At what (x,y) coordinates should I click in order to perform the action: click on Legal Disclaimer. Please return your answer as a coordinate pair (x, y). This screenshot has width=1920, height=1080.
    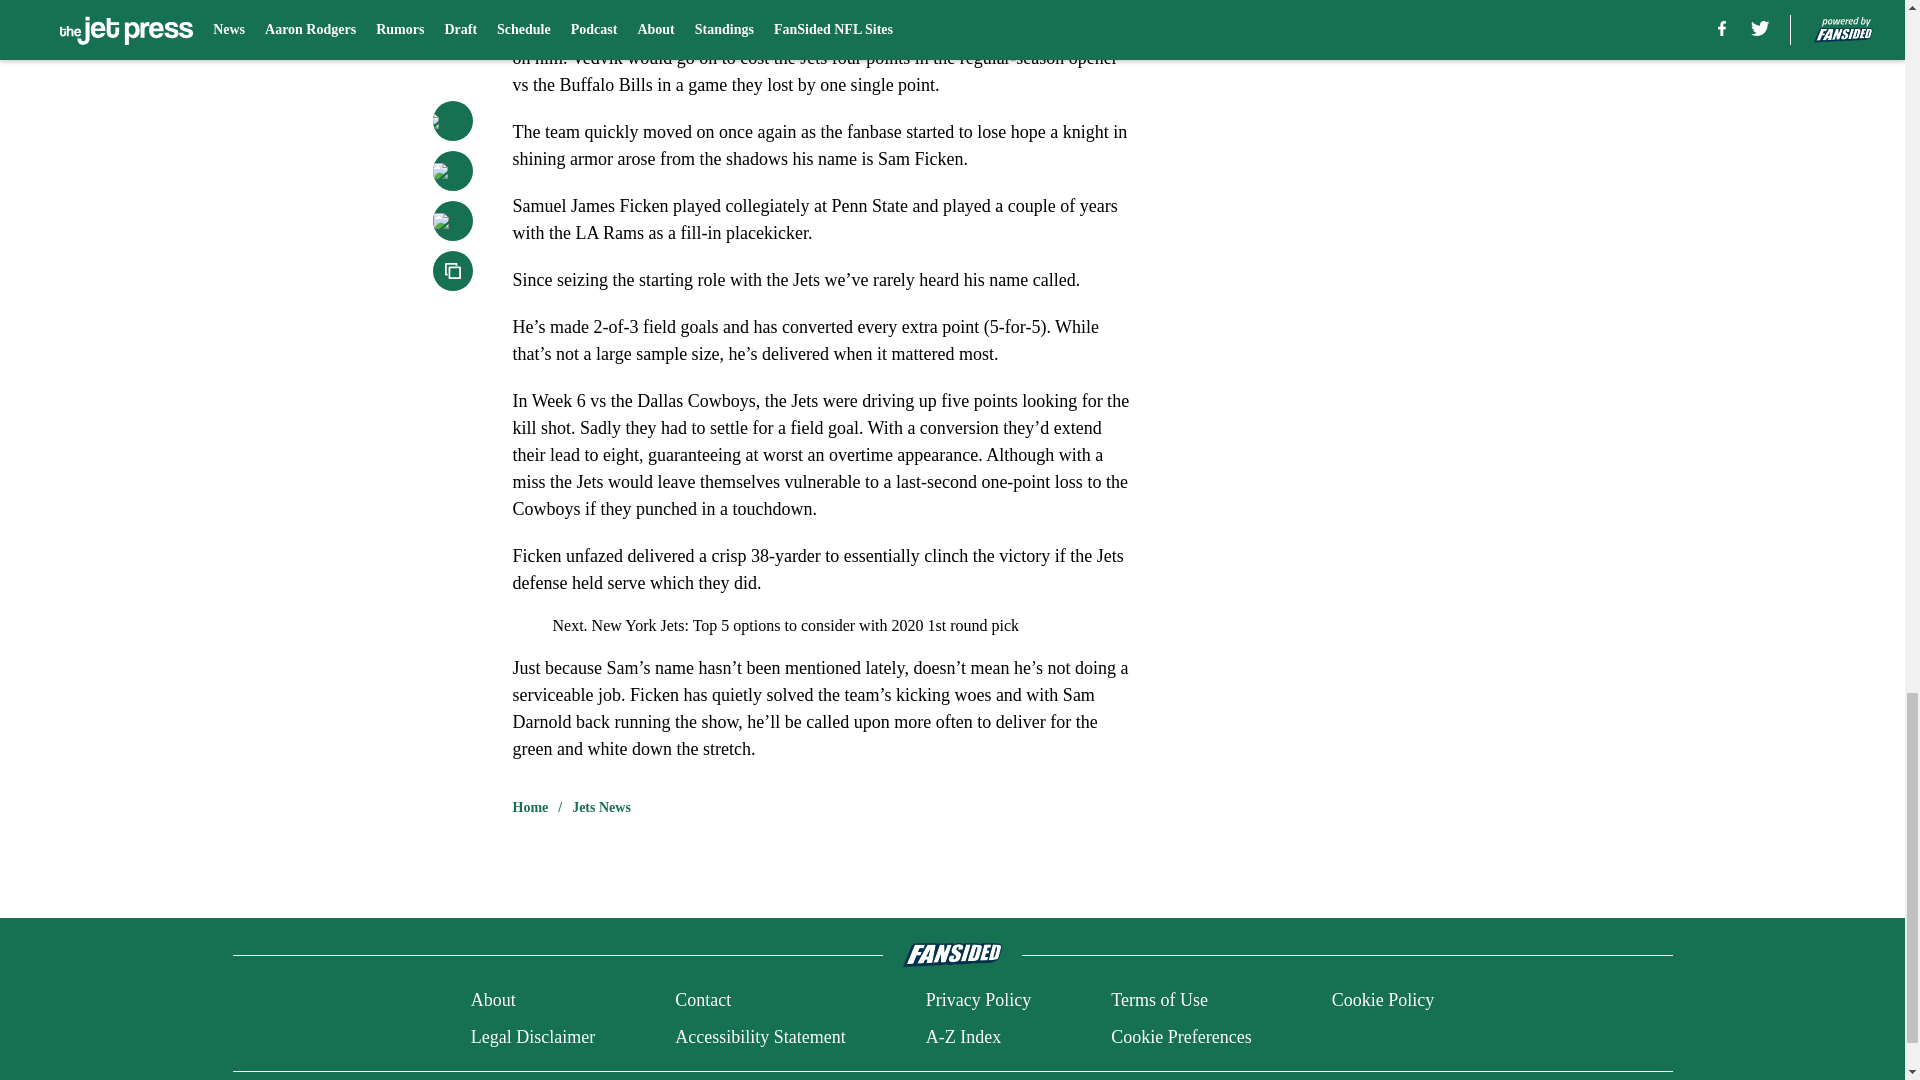
    Looking at the image, I should click on (532, 1036).